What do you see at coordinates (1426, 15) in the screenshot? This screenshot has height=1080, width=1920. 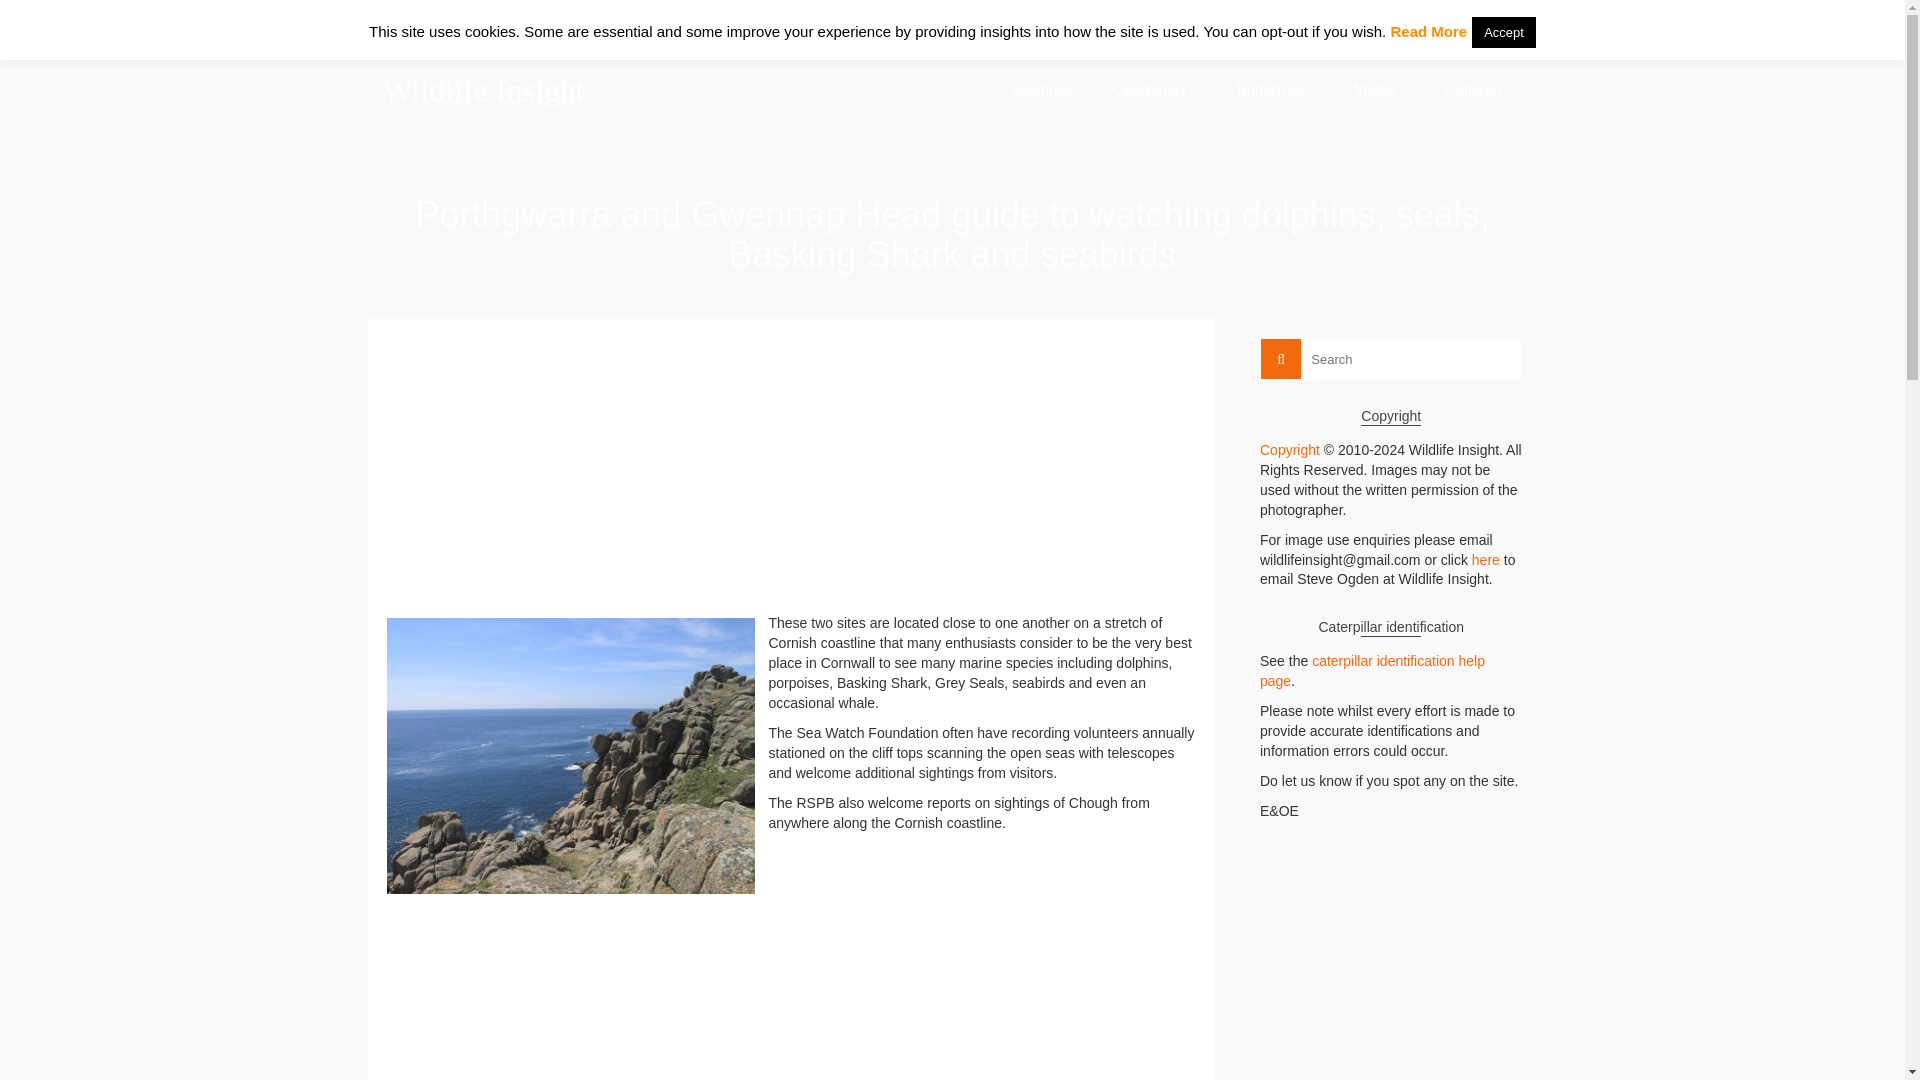 I see `Cornwall wildlife sites` at bounding box center [1426, 15].